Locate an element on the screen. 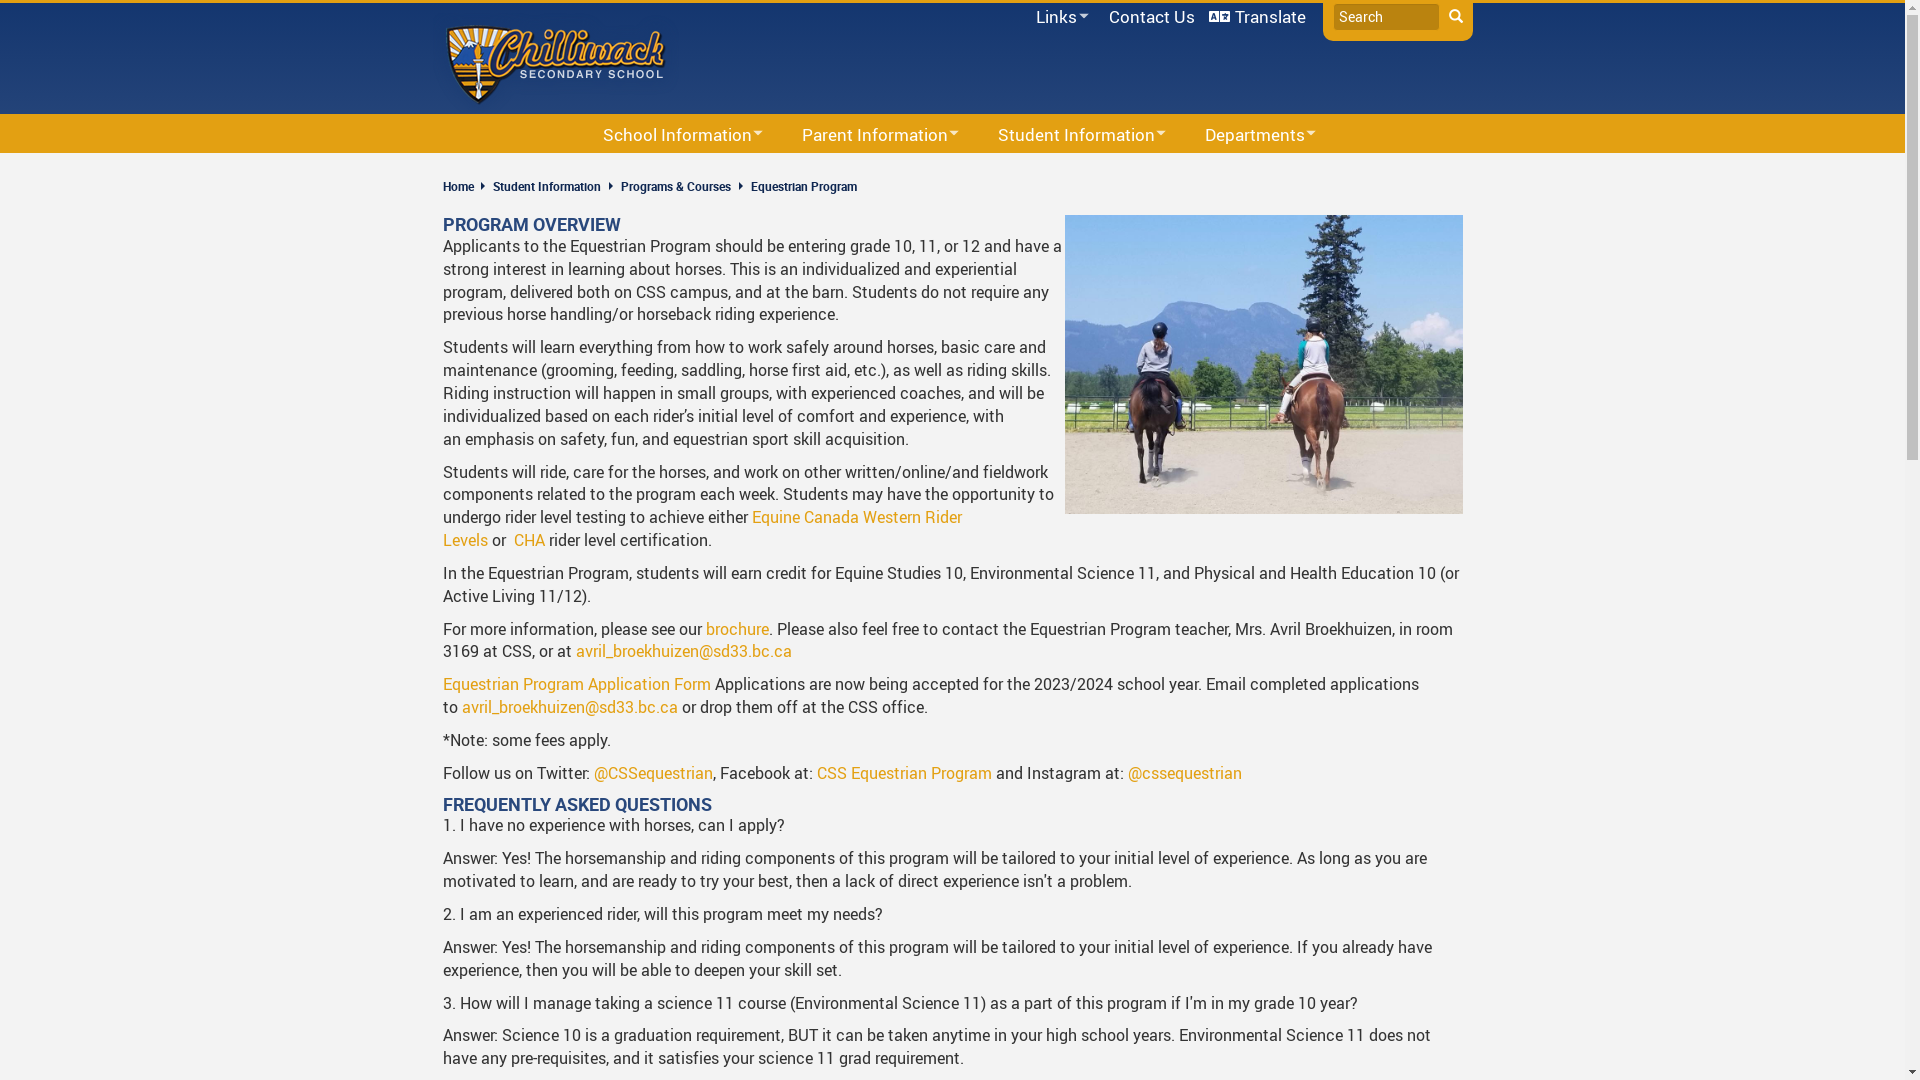 The width and height of the screenshot is (1920, 1080). Career Education is located at coordinates (1096, 172).